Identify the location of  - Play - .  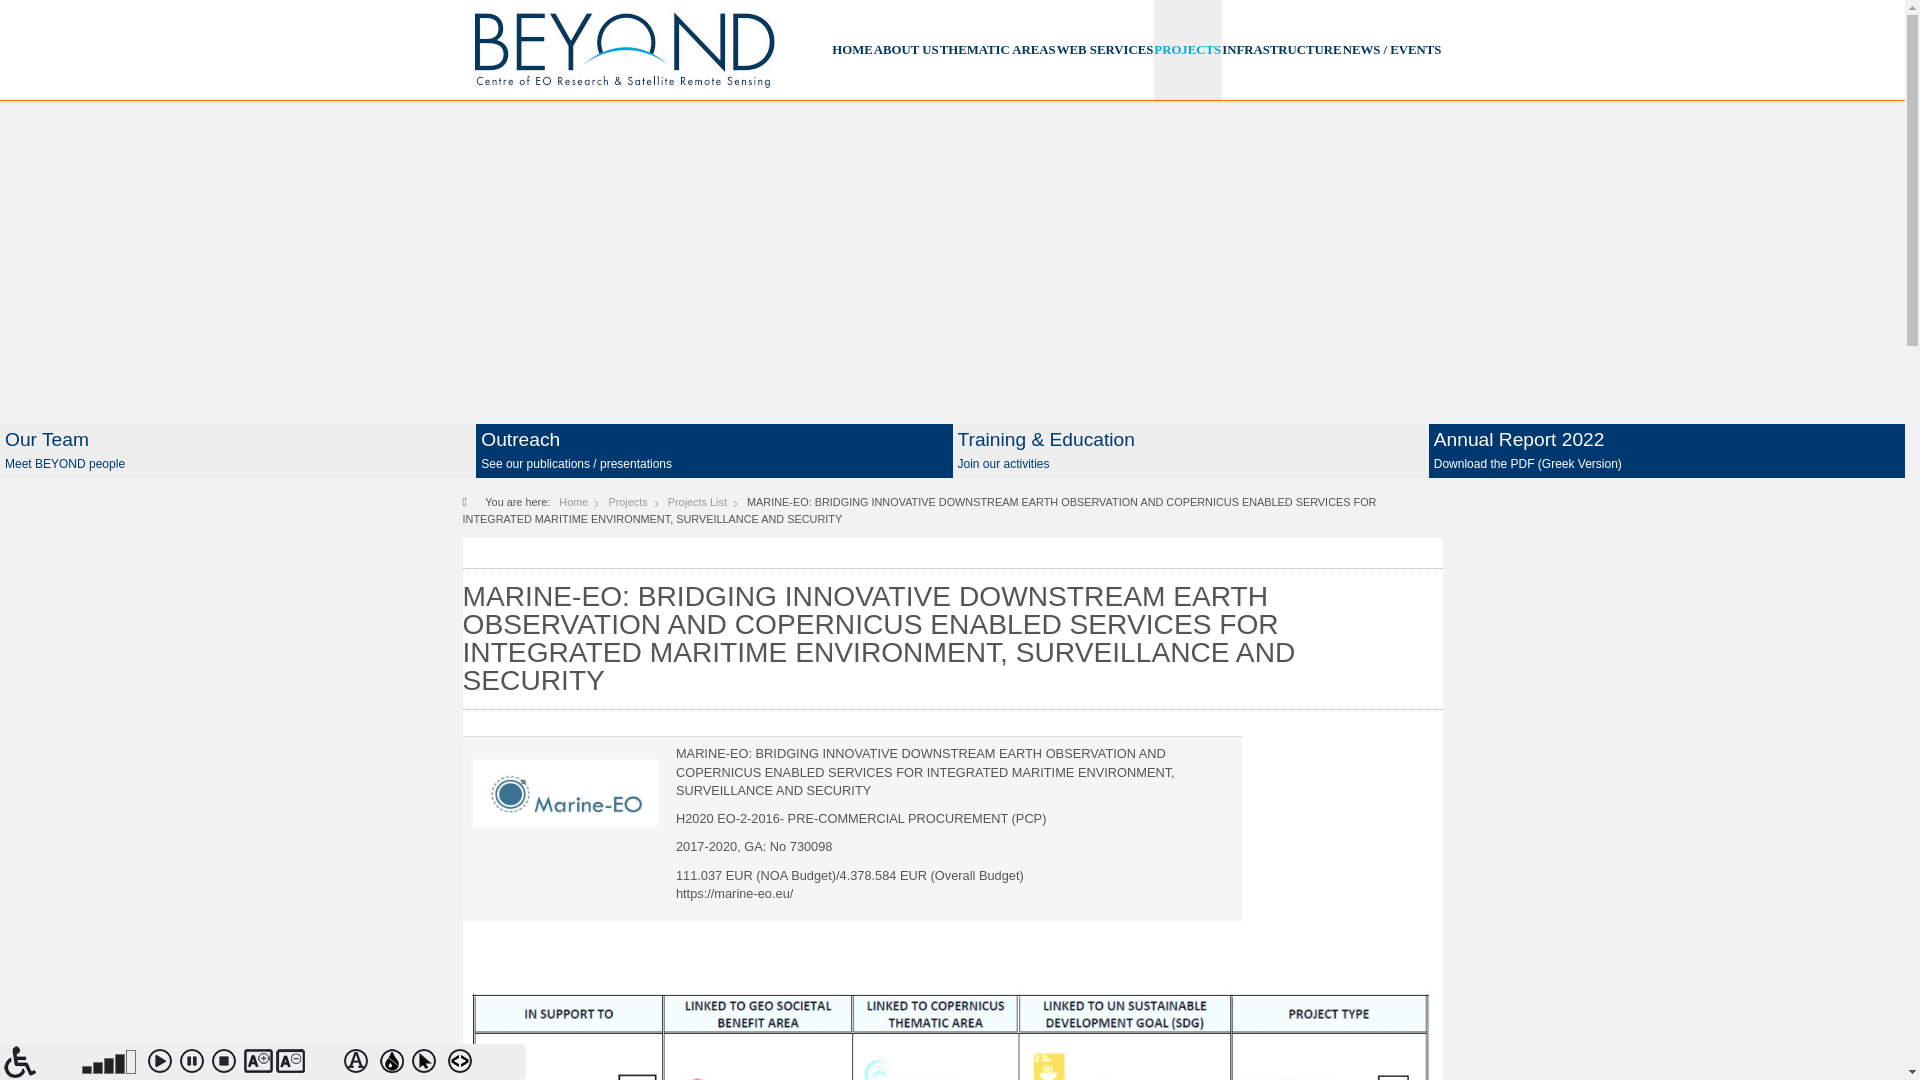
(164, 1064).